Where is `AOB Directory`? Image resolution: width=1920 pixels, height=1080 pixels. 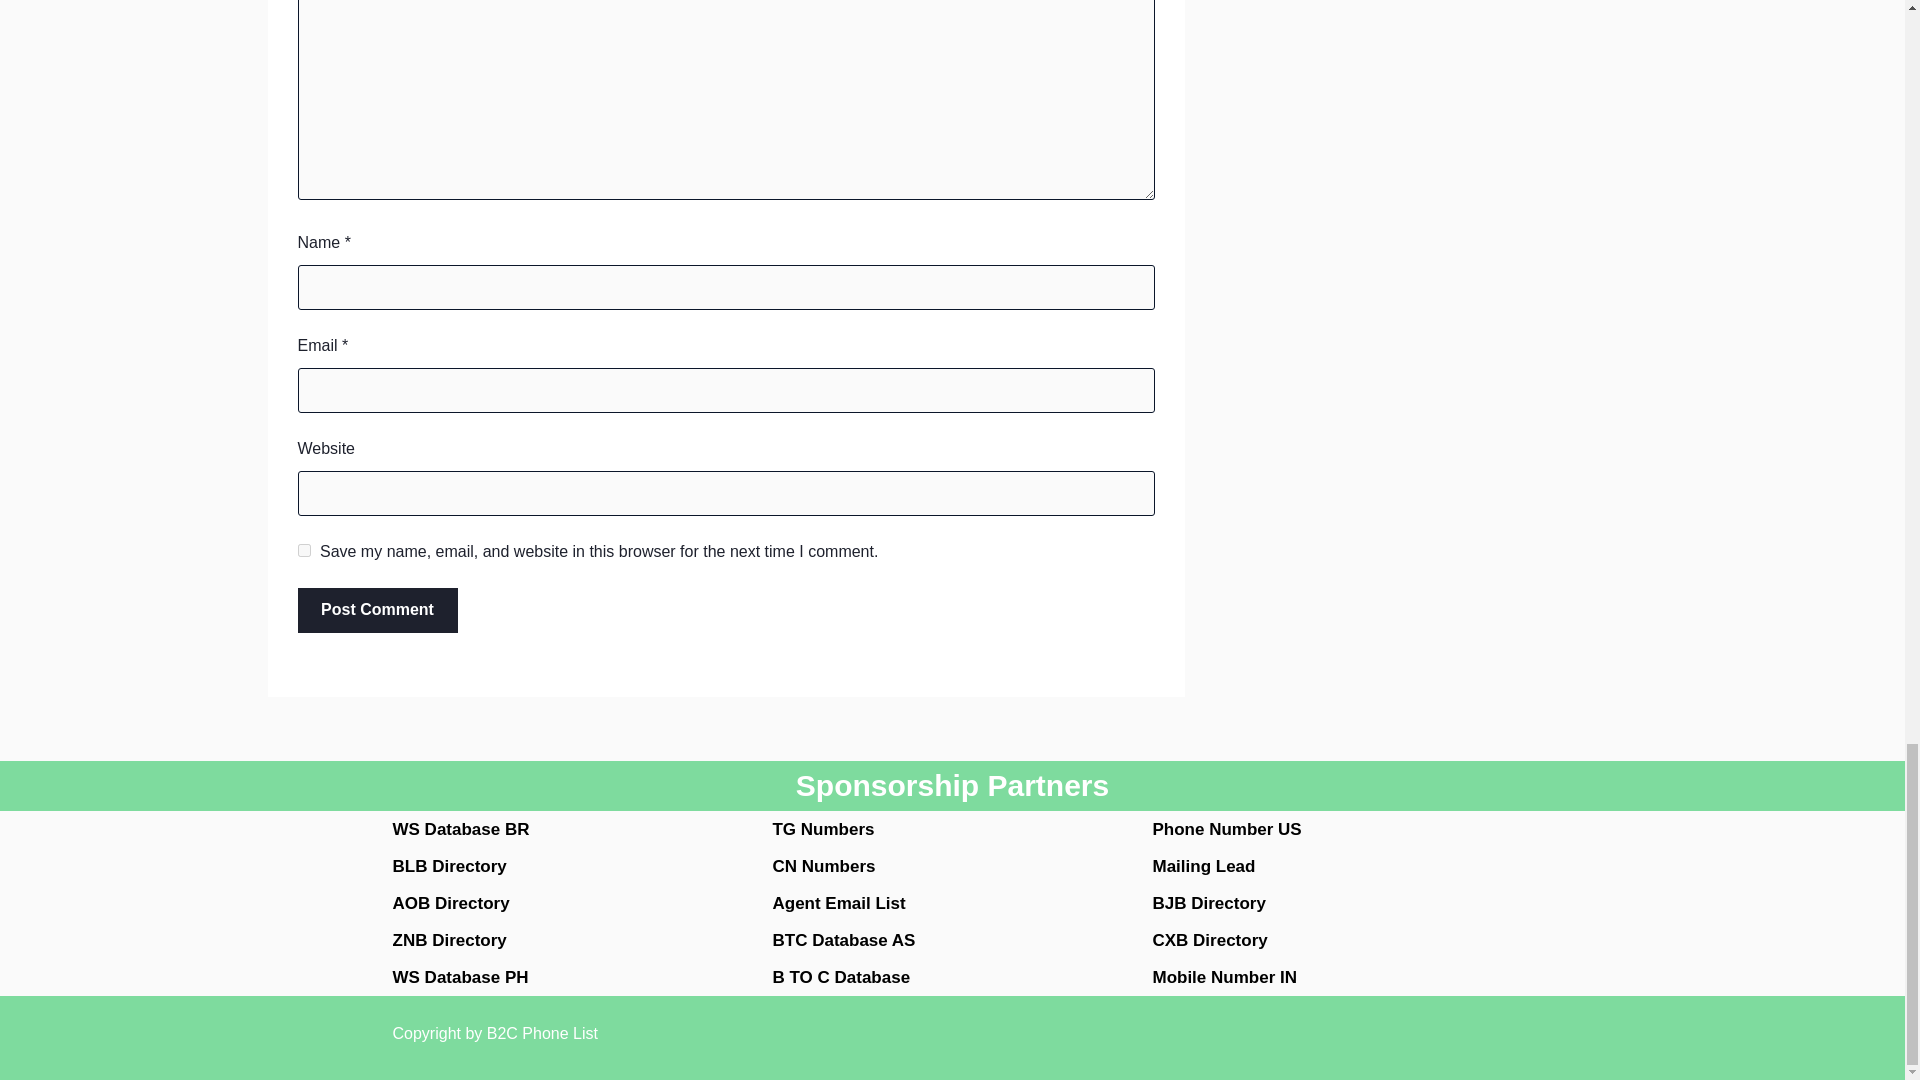 AOB Directory is located at coordinates (450, 903).